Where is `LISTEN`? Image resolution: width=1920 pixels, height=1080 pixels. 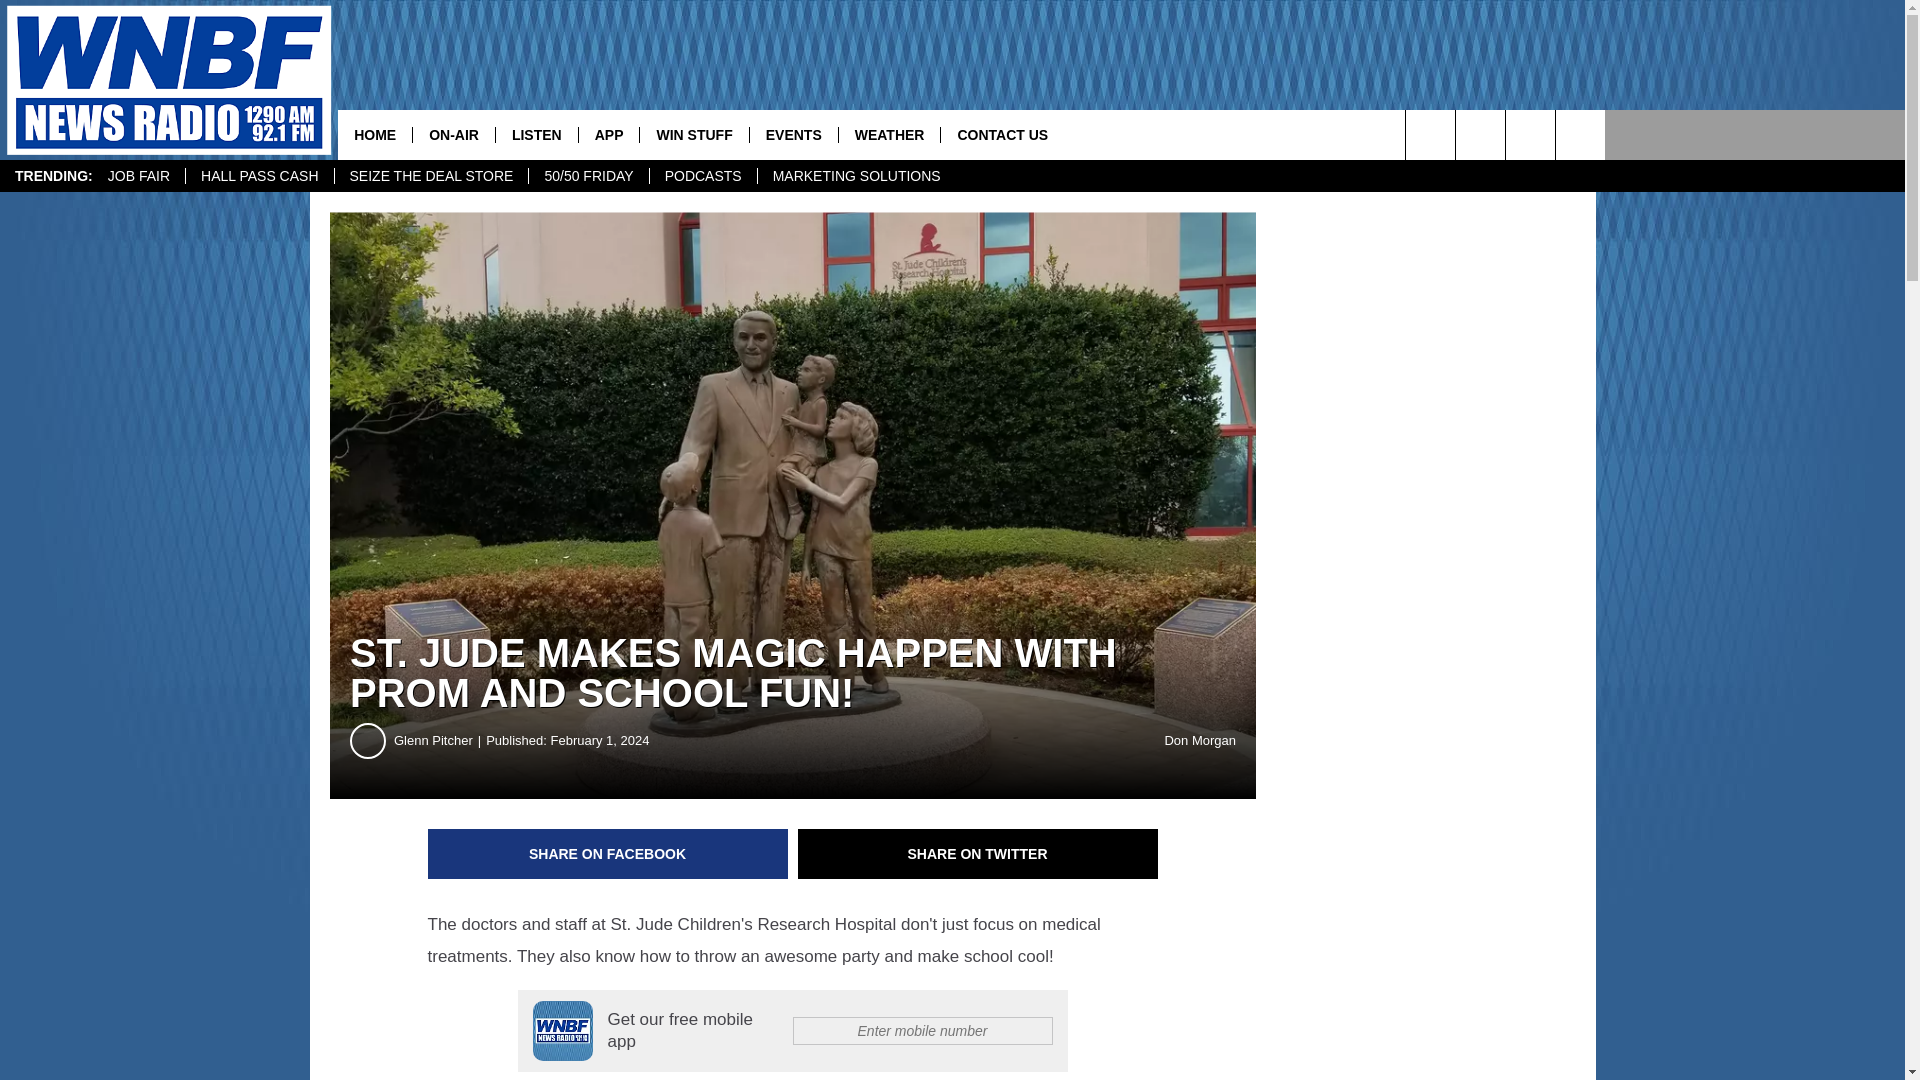
LISTEN is located at coordinates (536, 134).